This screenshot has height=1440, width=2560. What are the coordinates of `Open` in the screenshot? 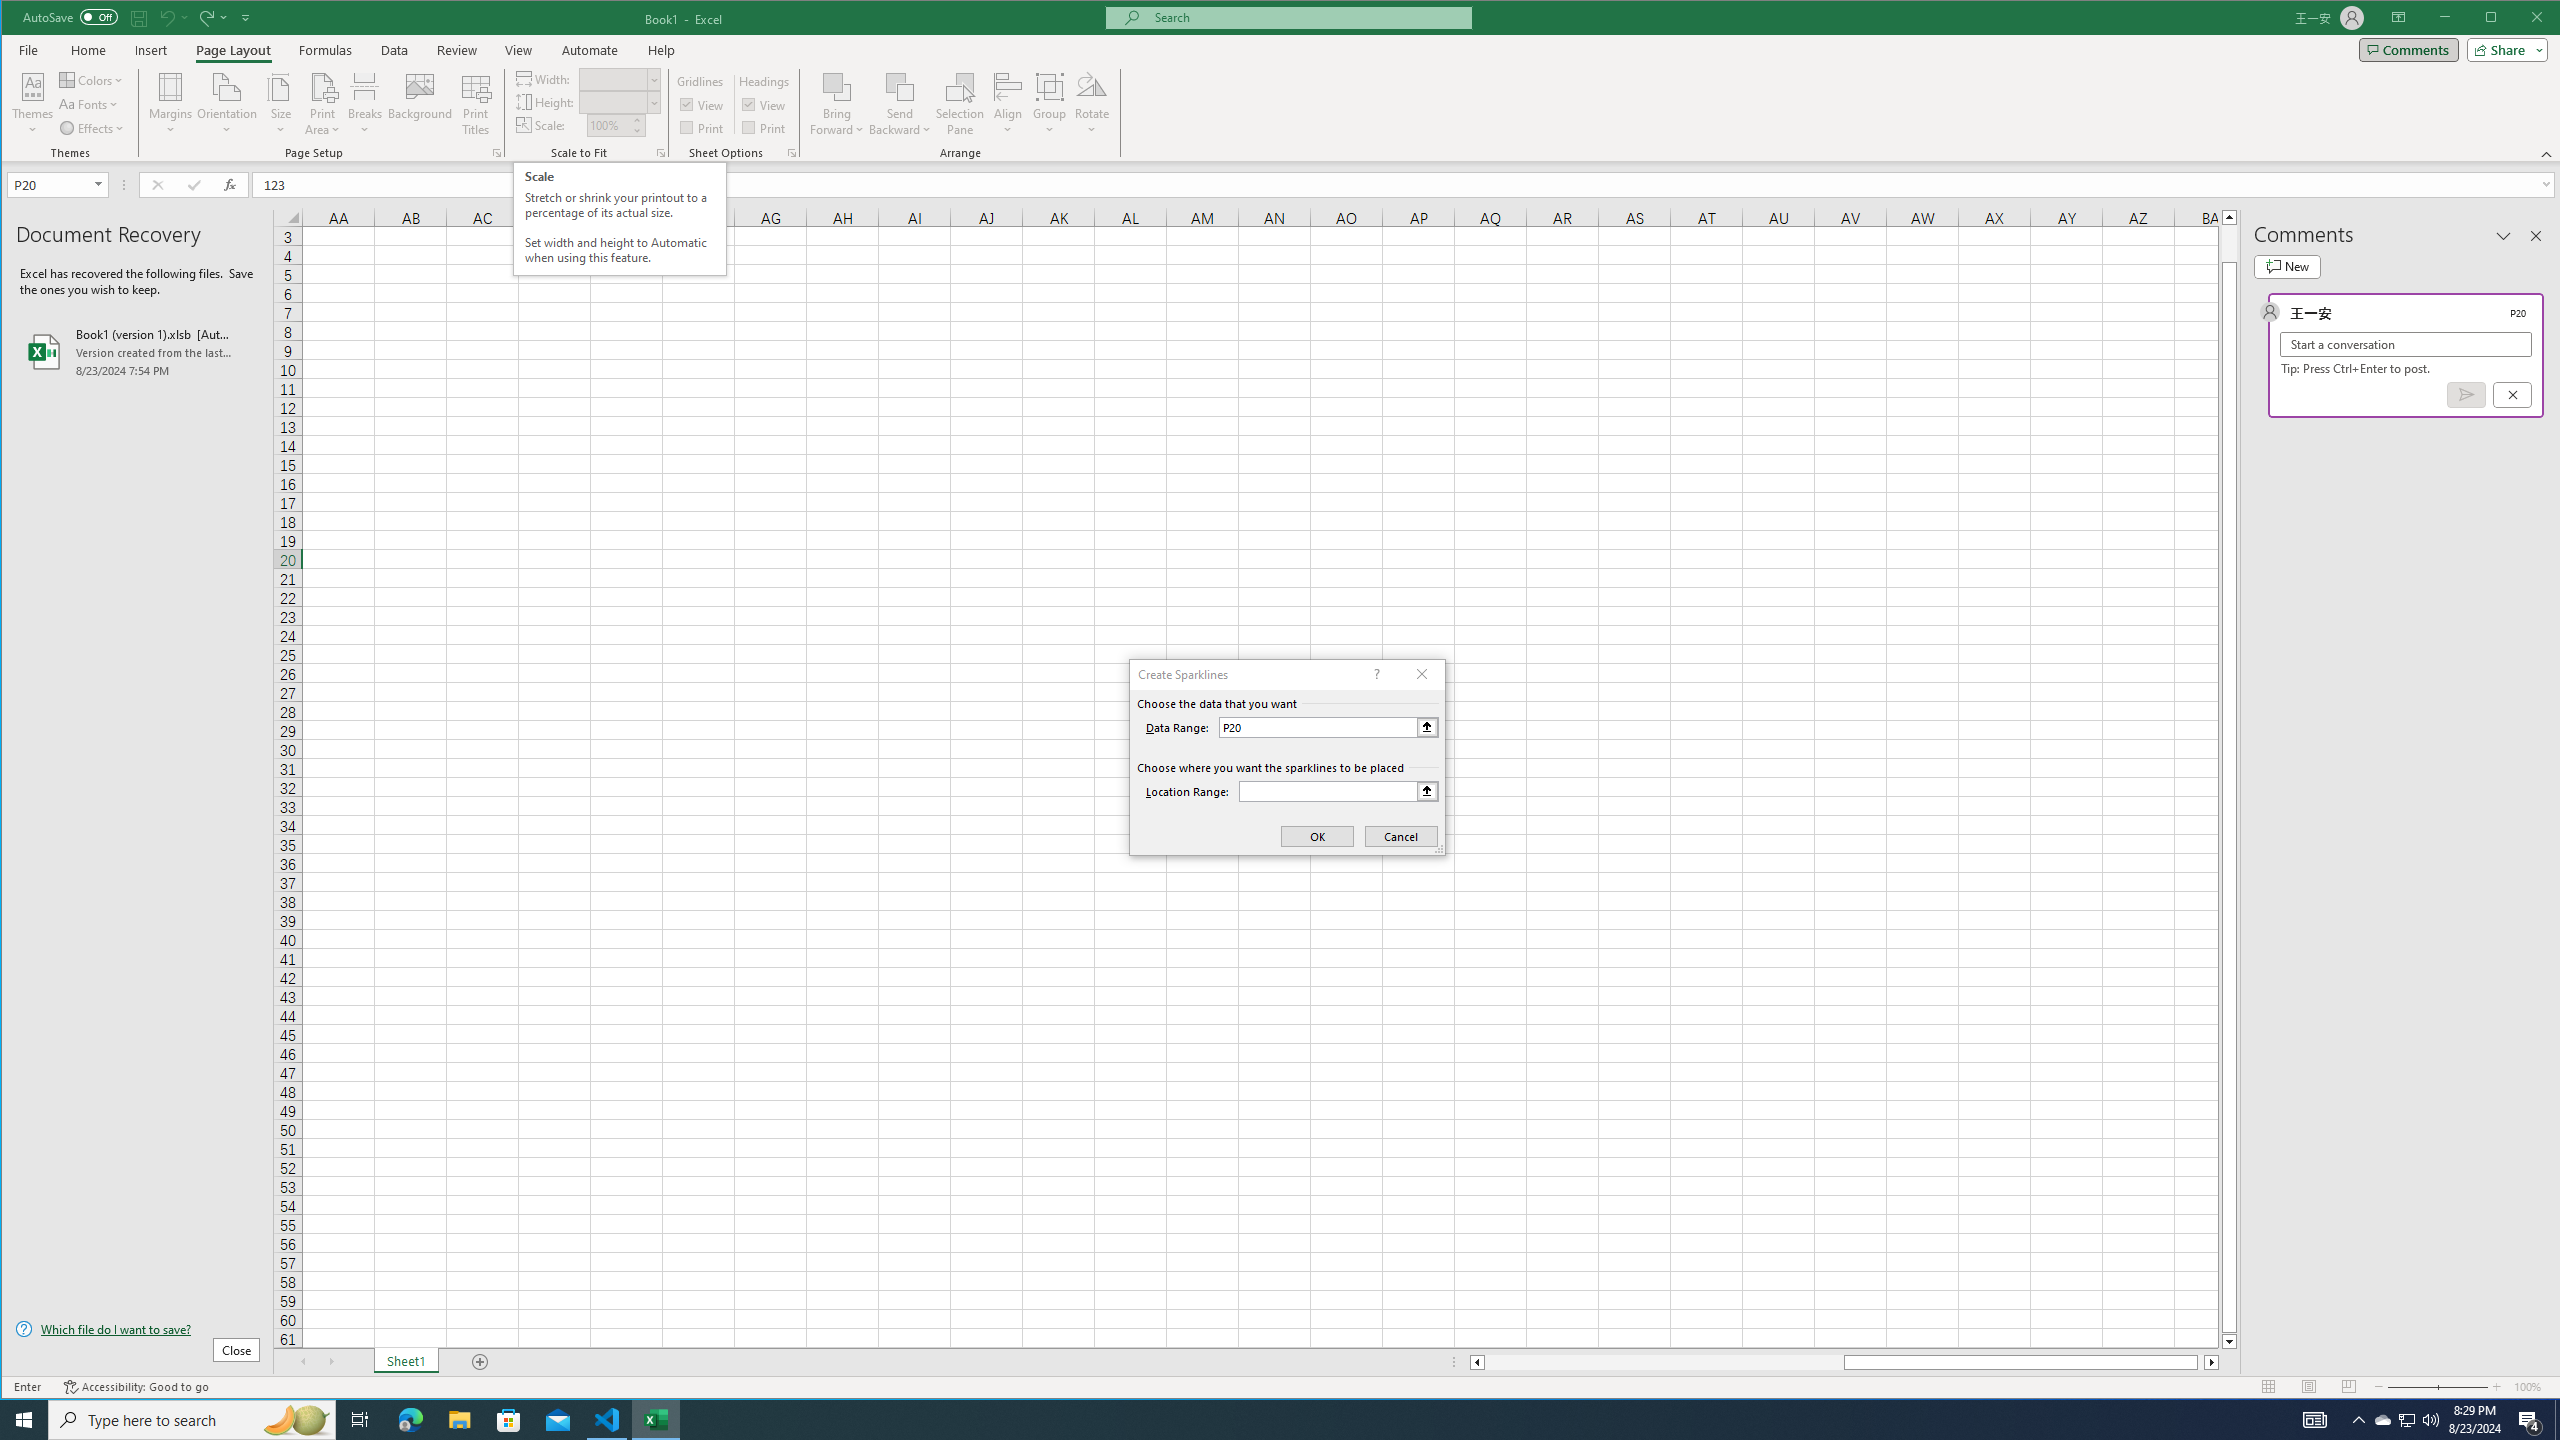 It's located at (100, 184).